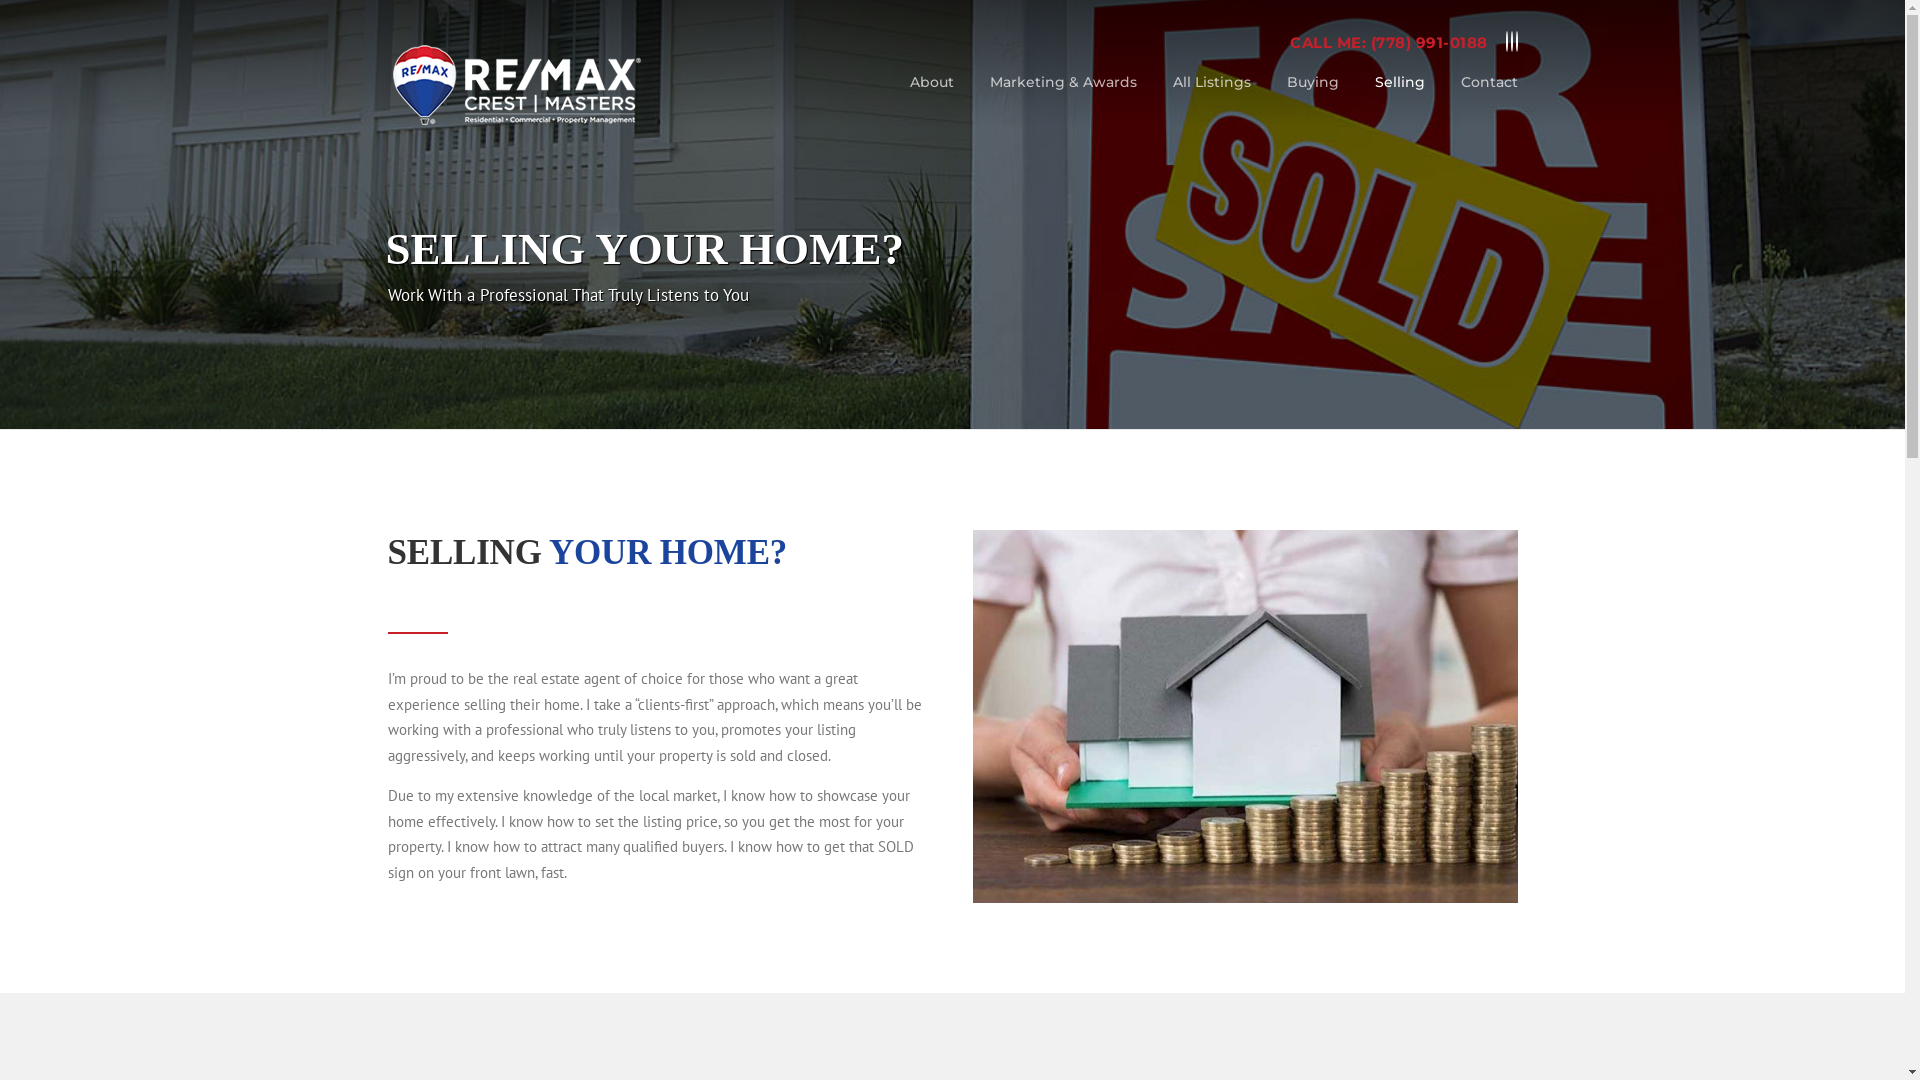  What do you see at coordinates (1507, 42) in the screenshot?
I see `Facebook` at bounding box center [1507, 42].